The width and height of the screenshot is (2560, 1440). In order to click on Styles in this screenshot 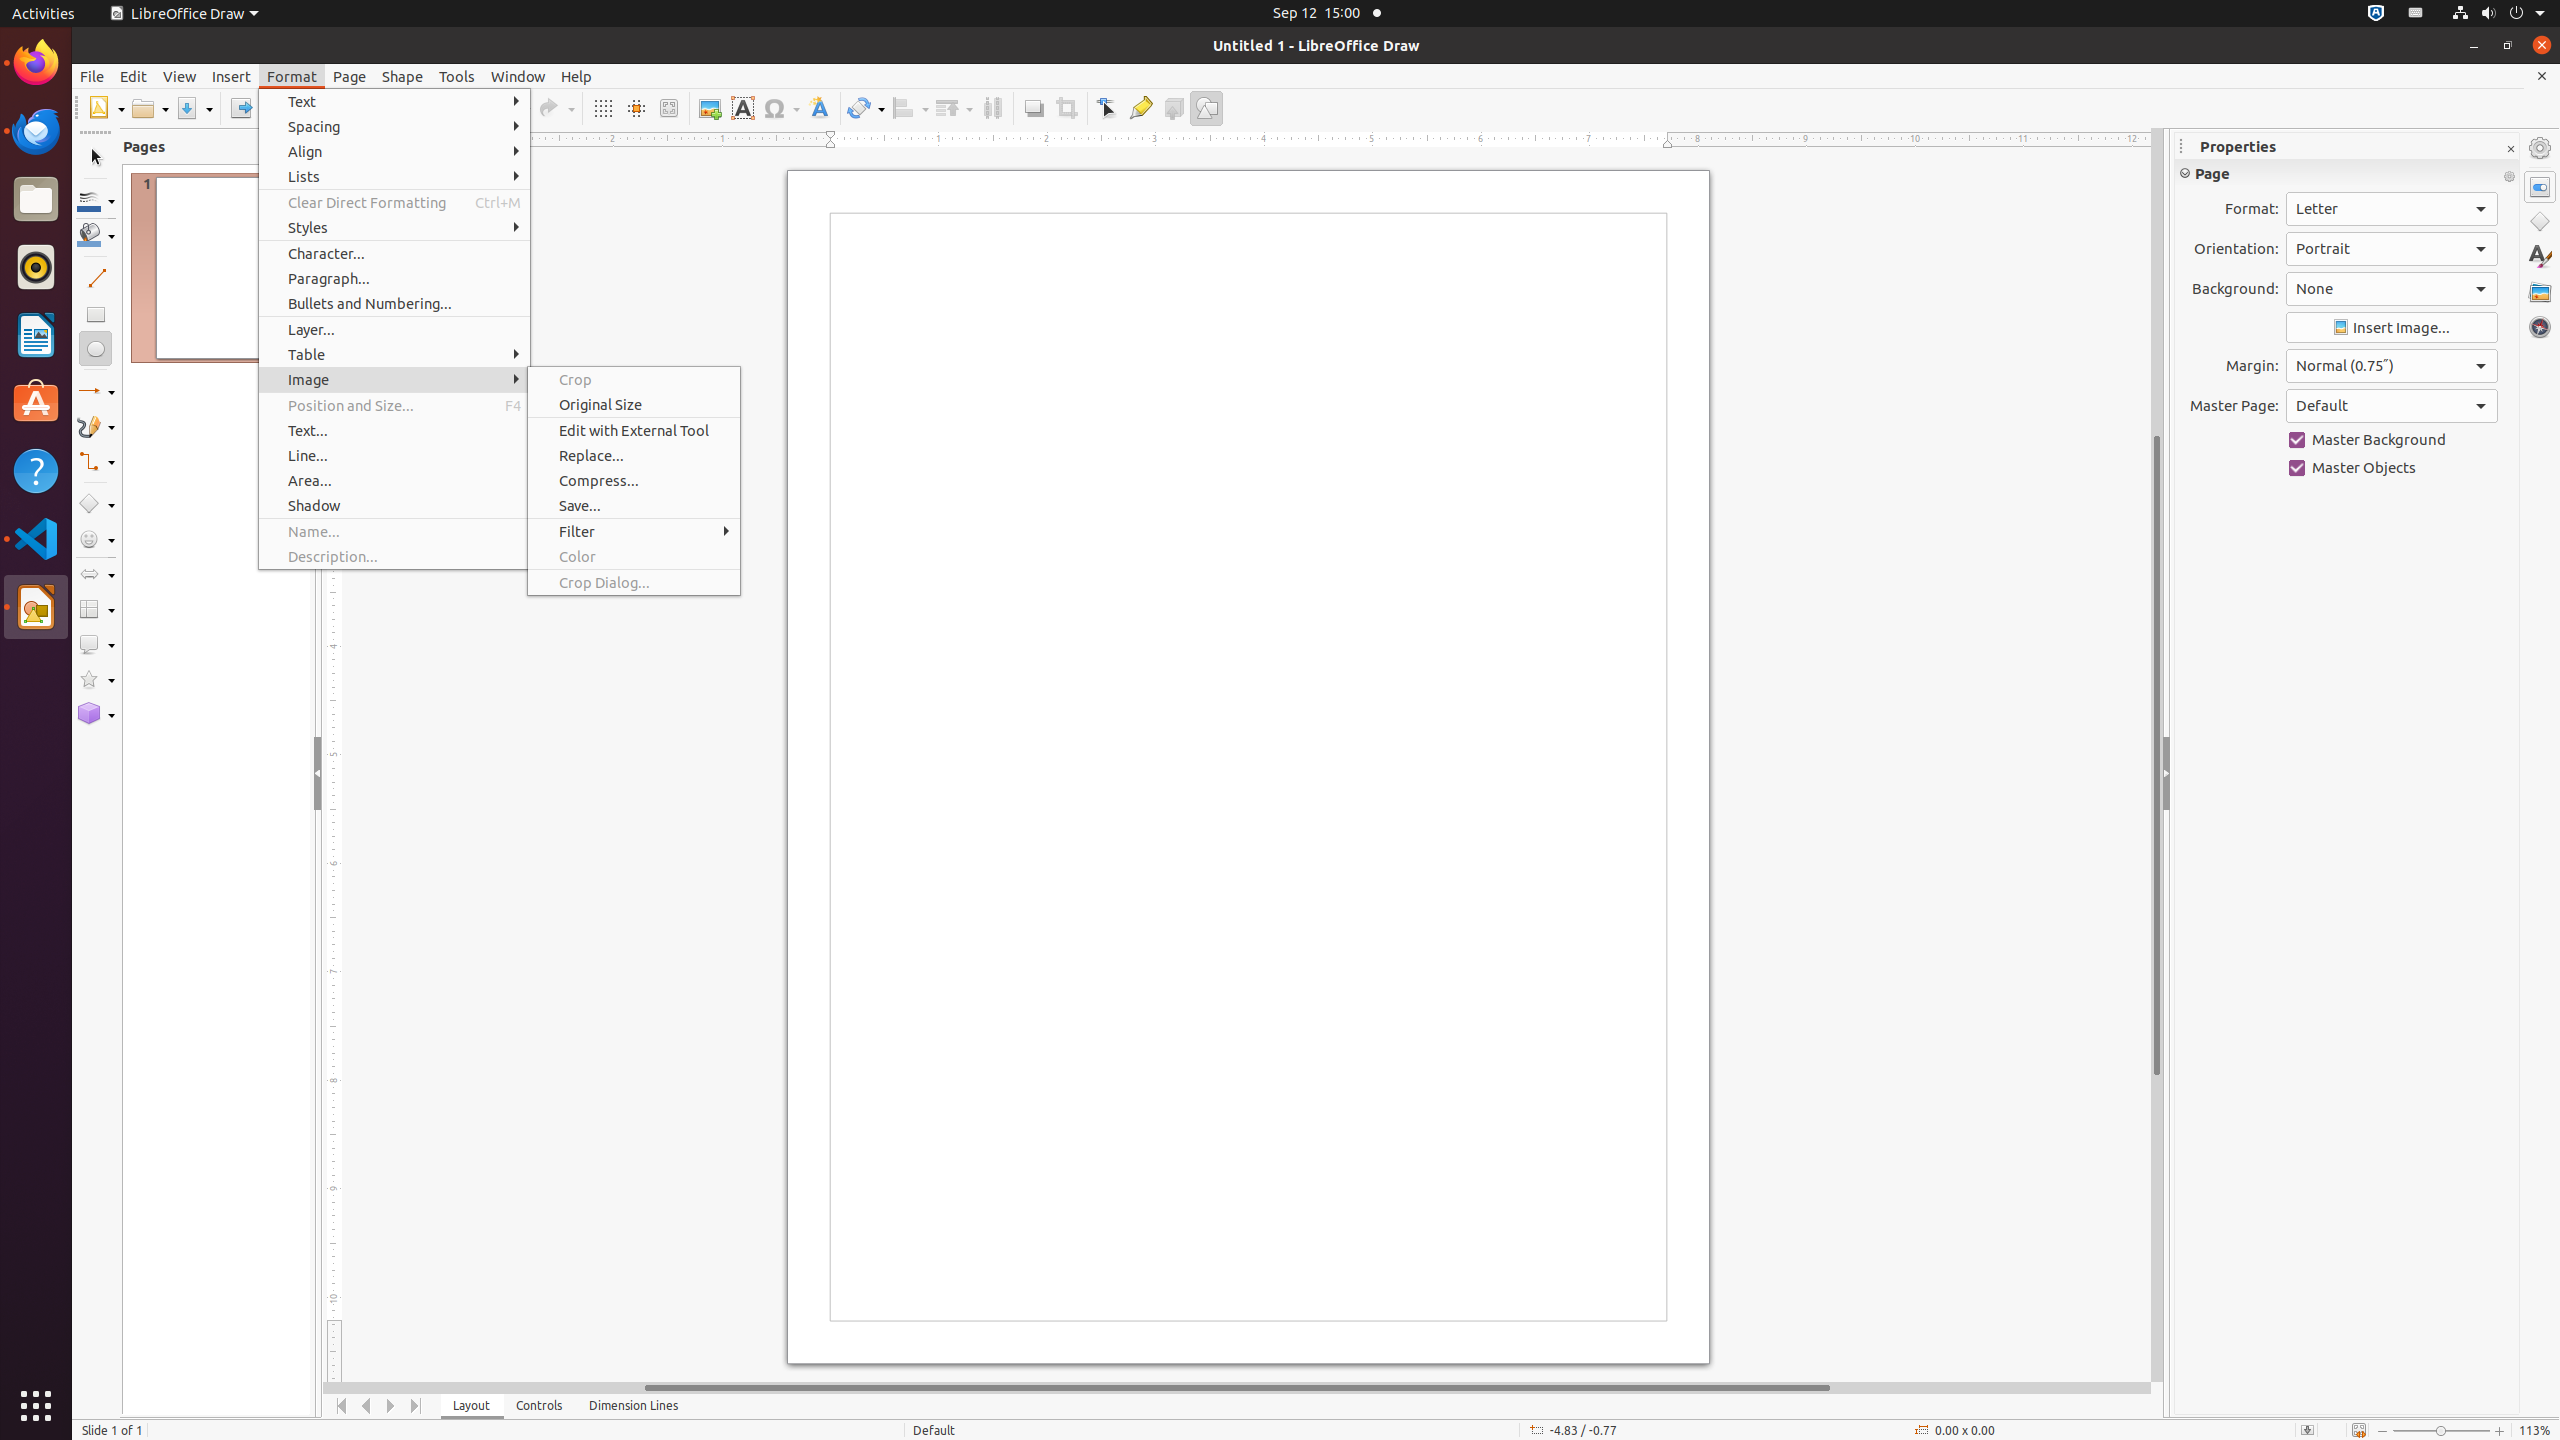, I will do `click(2540, 256)`.